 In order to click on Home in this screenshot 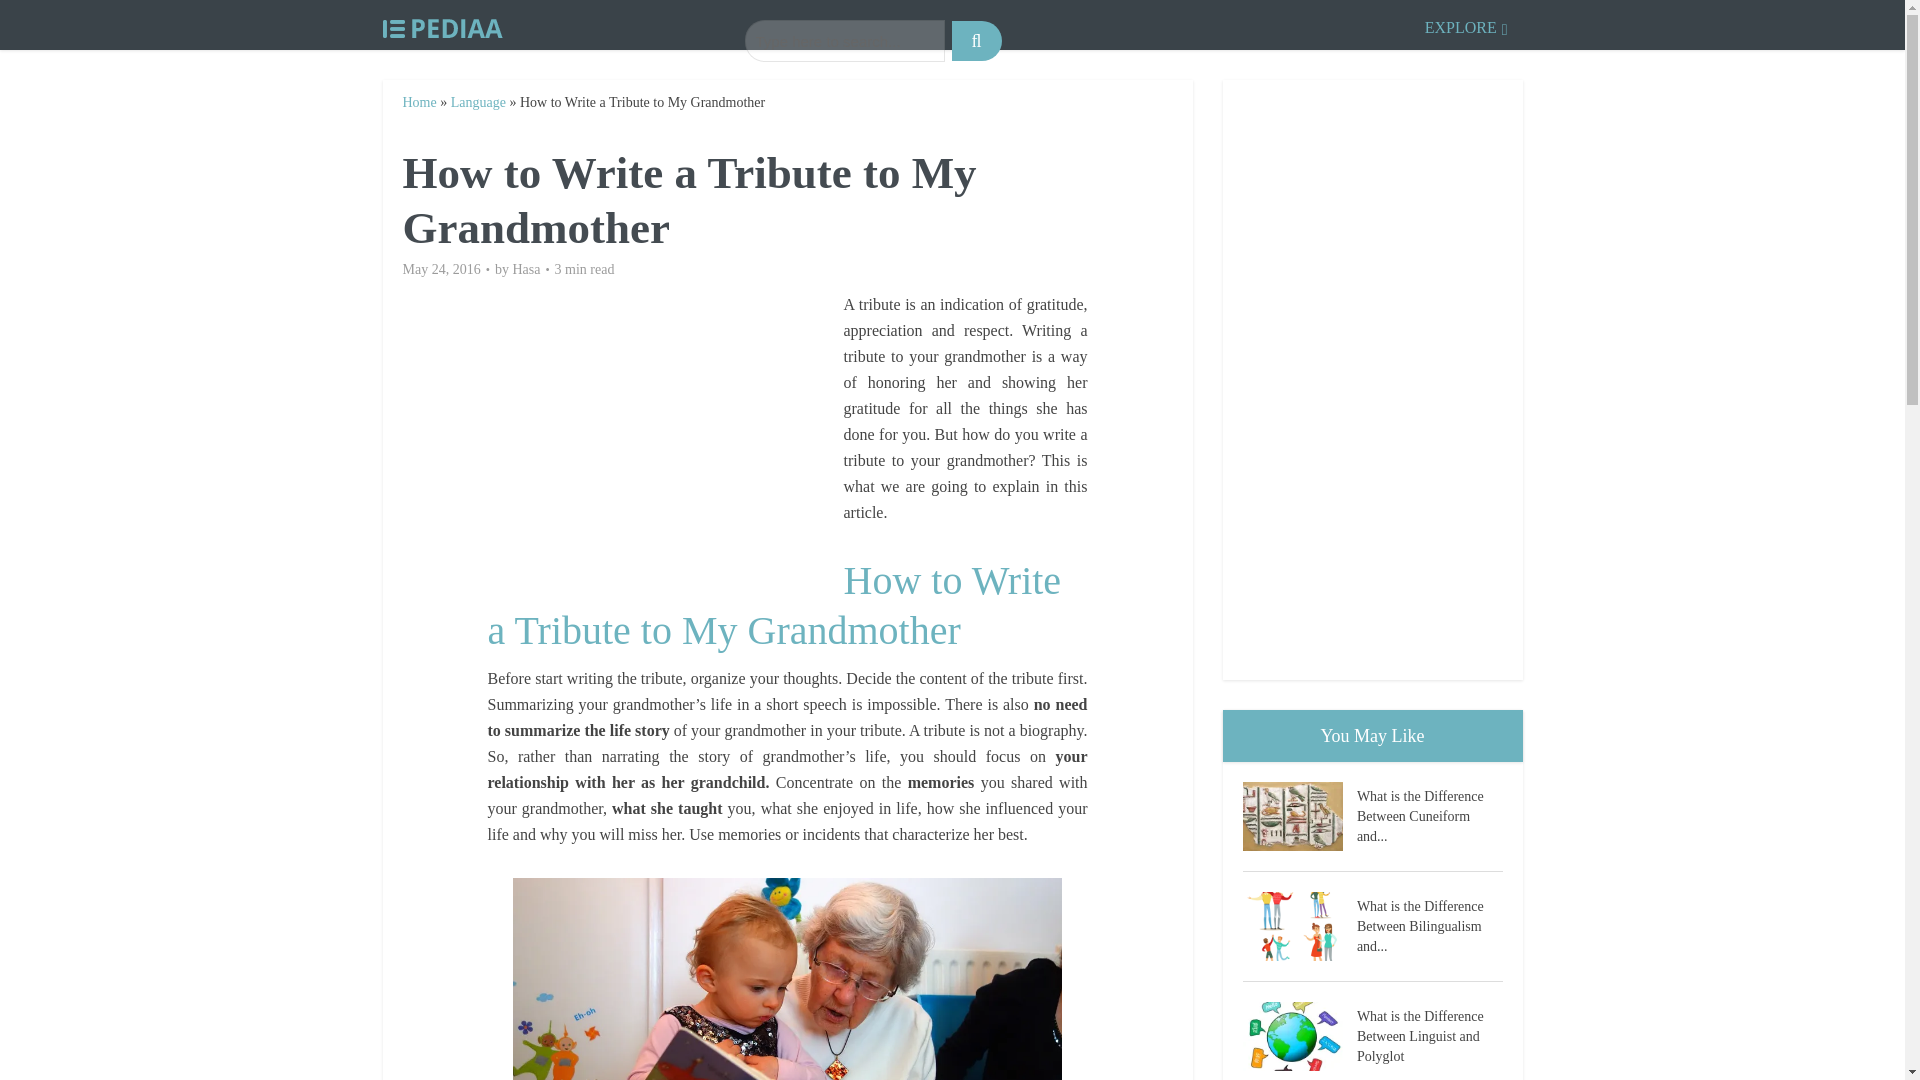, I will do `click(418, 102)`.